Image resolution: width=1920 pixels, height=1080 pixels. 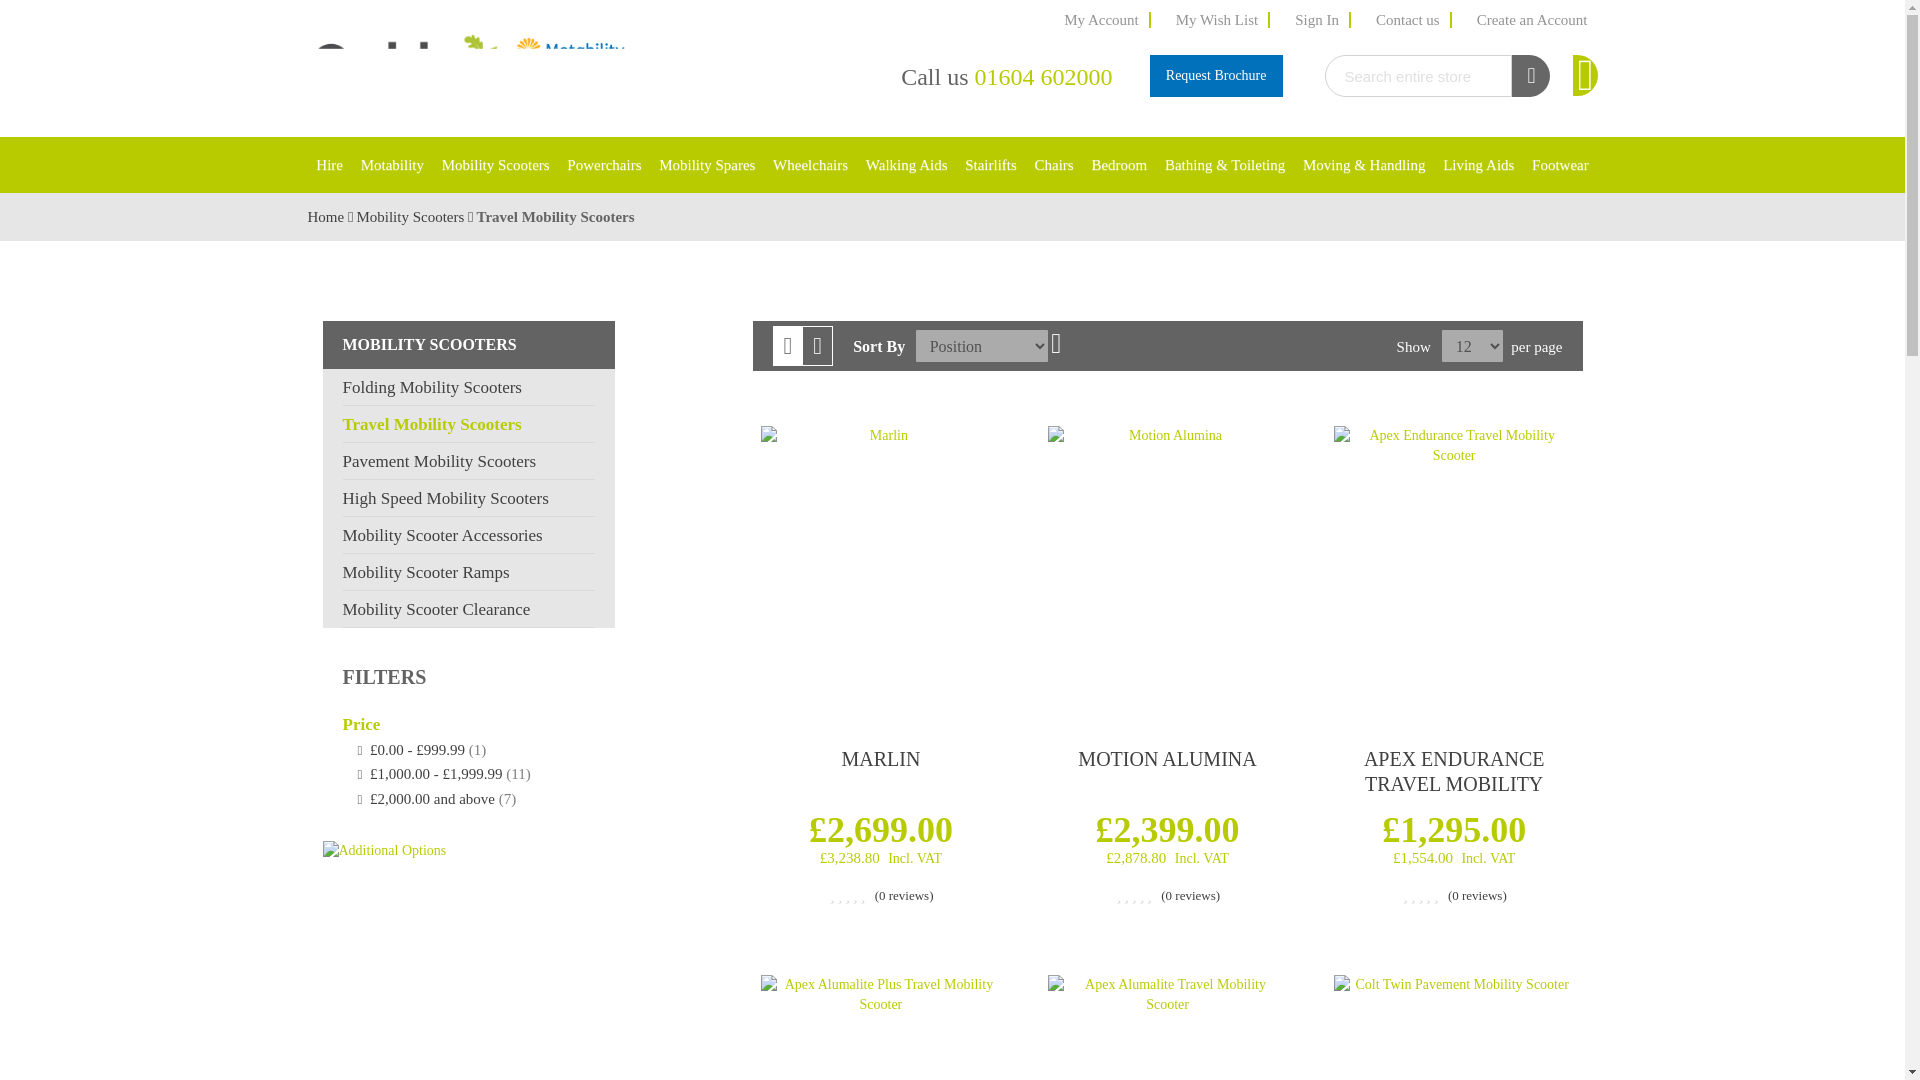 I want to click on Sign In, so click(x=1318, y=20).